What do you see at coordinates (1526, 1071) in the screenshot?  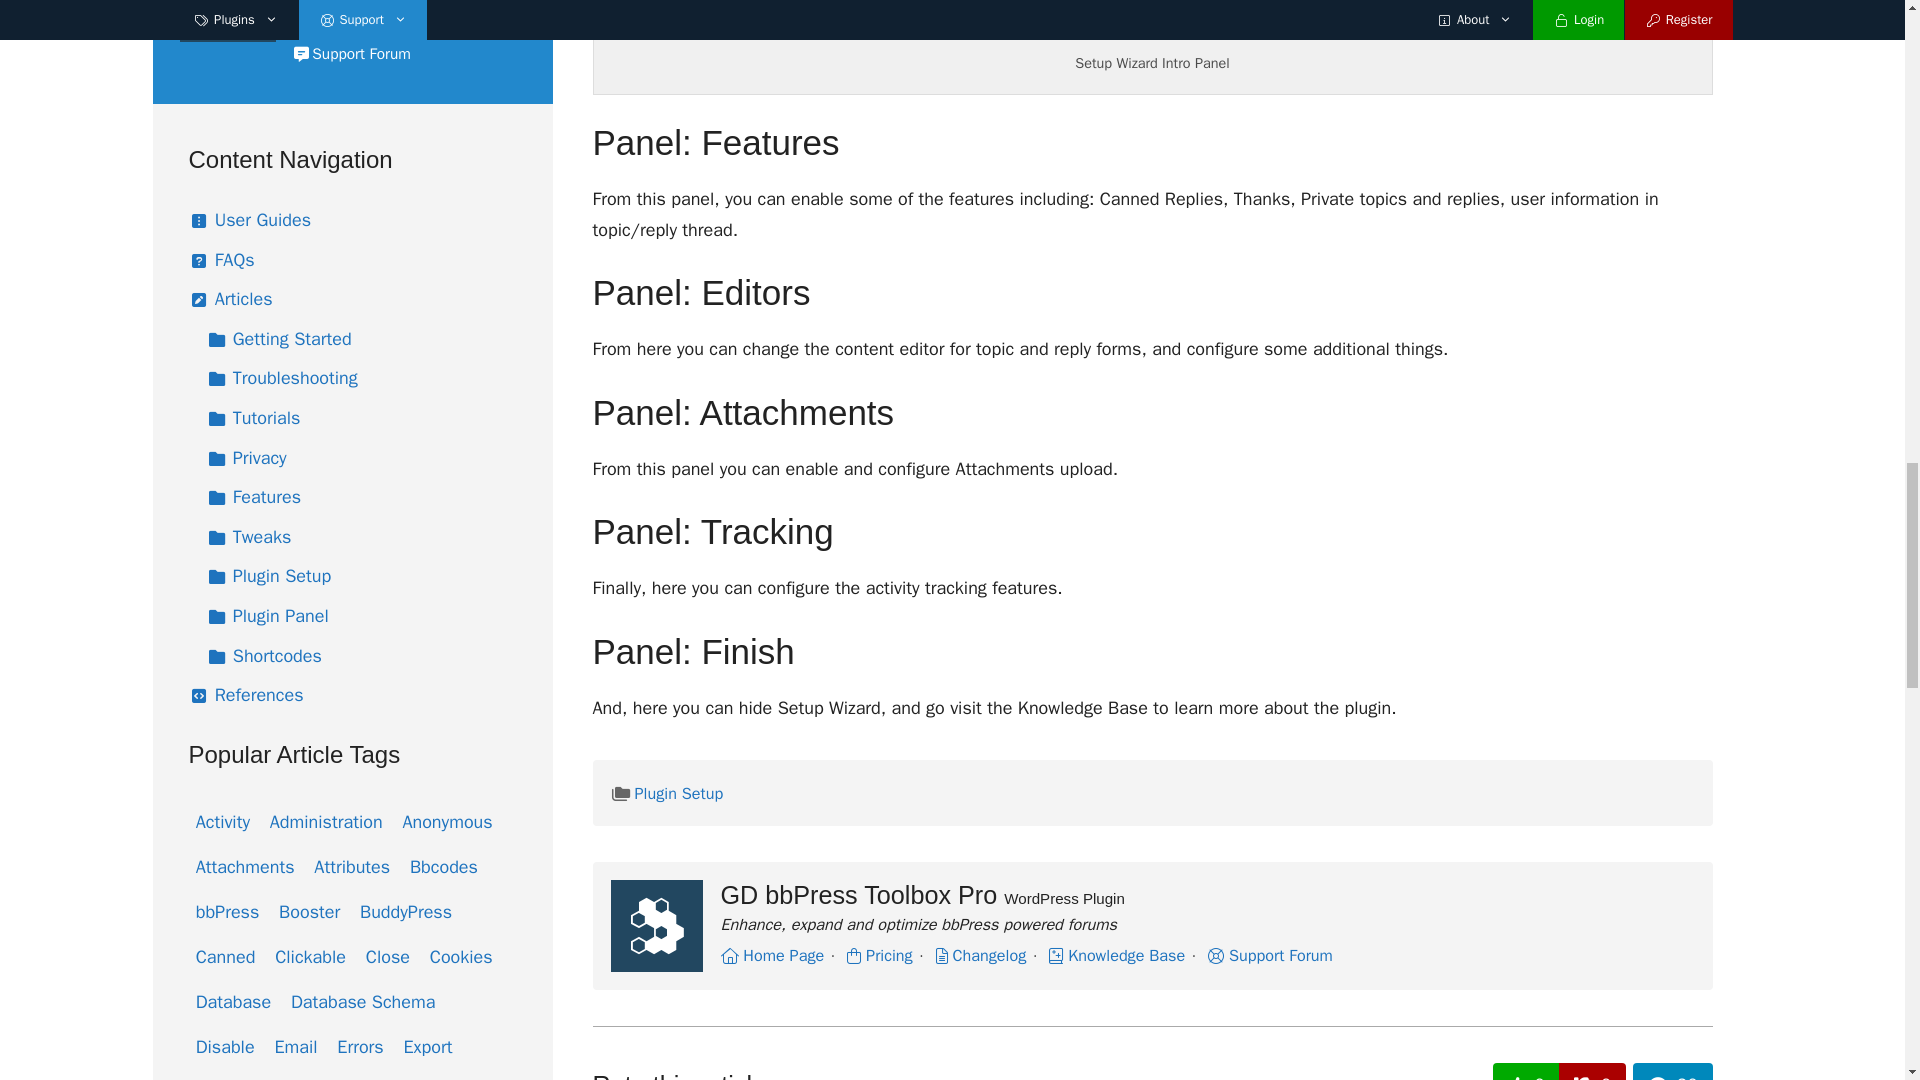 I see `Helpful count` at bounding box center [1526, 1071].